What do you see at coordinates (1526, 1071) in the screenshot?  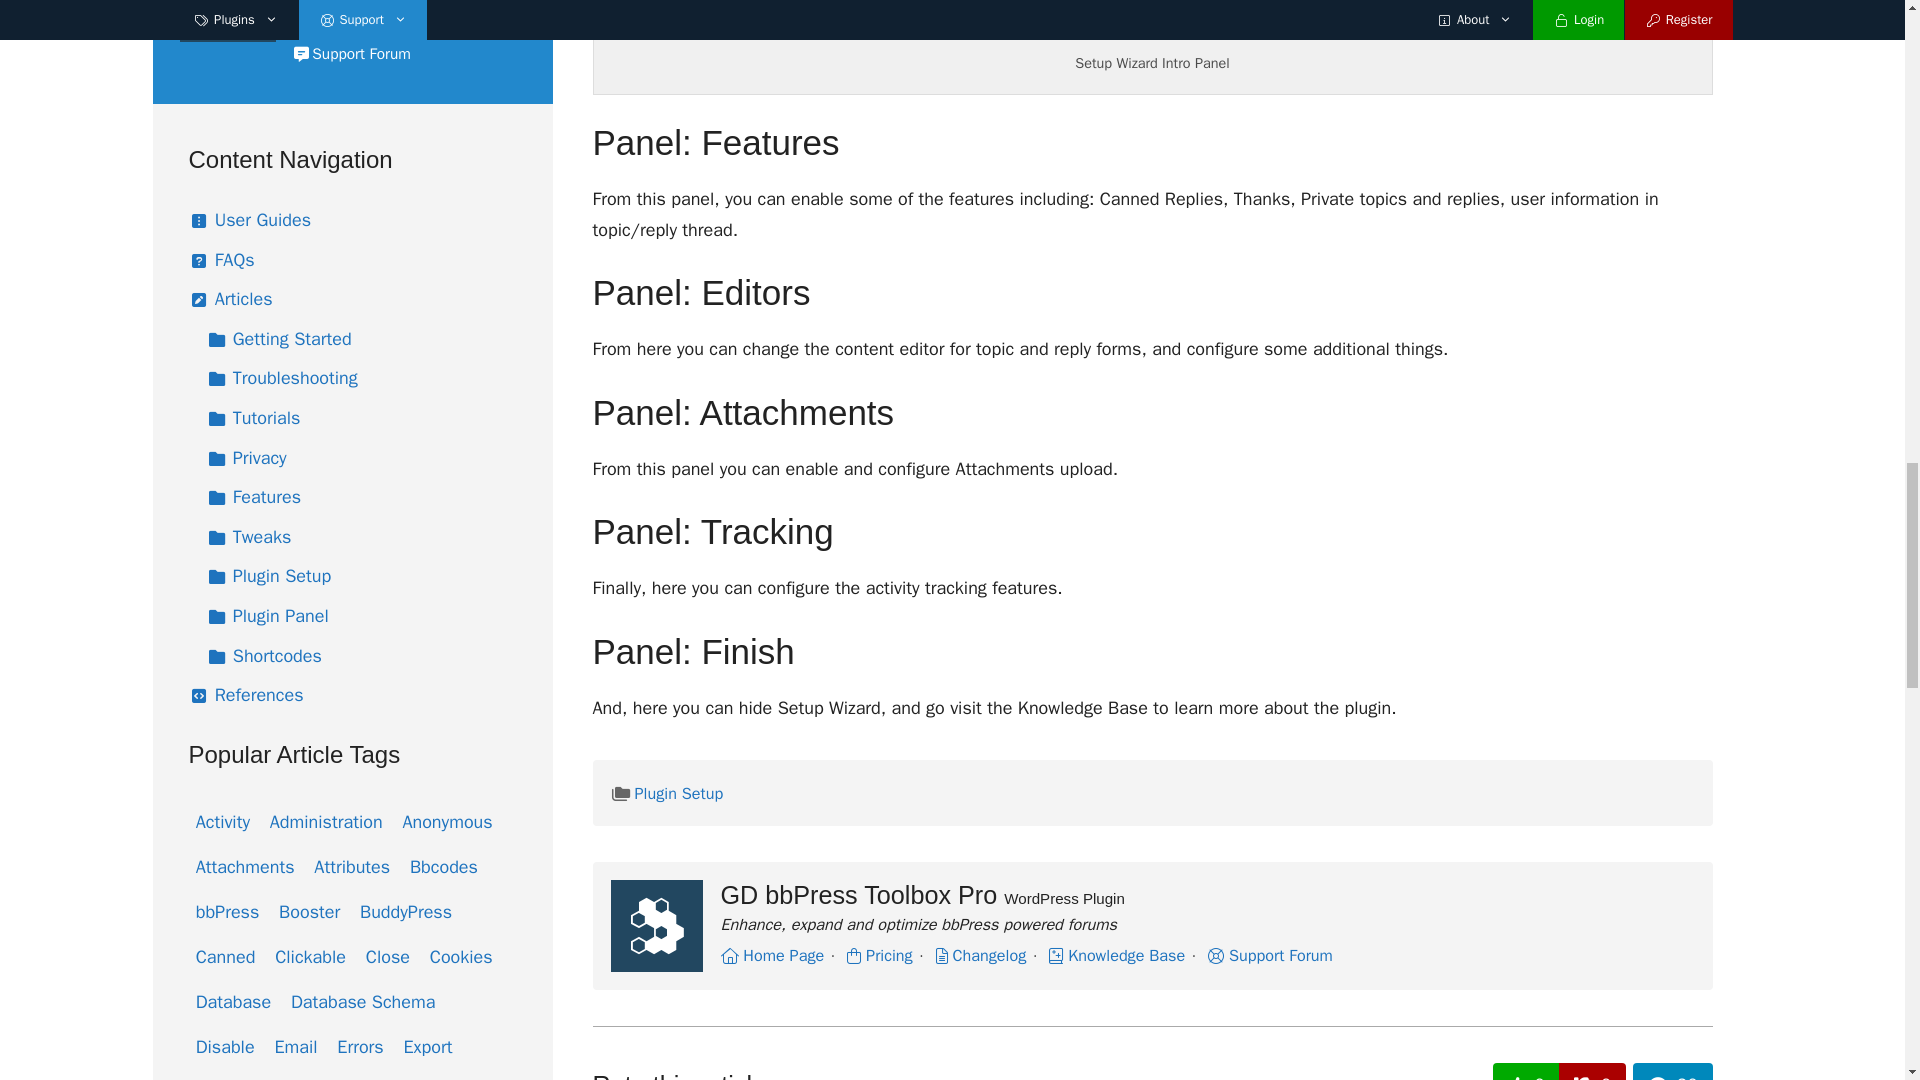 I see `Helpful count` at bounding box center [1526, 1071].